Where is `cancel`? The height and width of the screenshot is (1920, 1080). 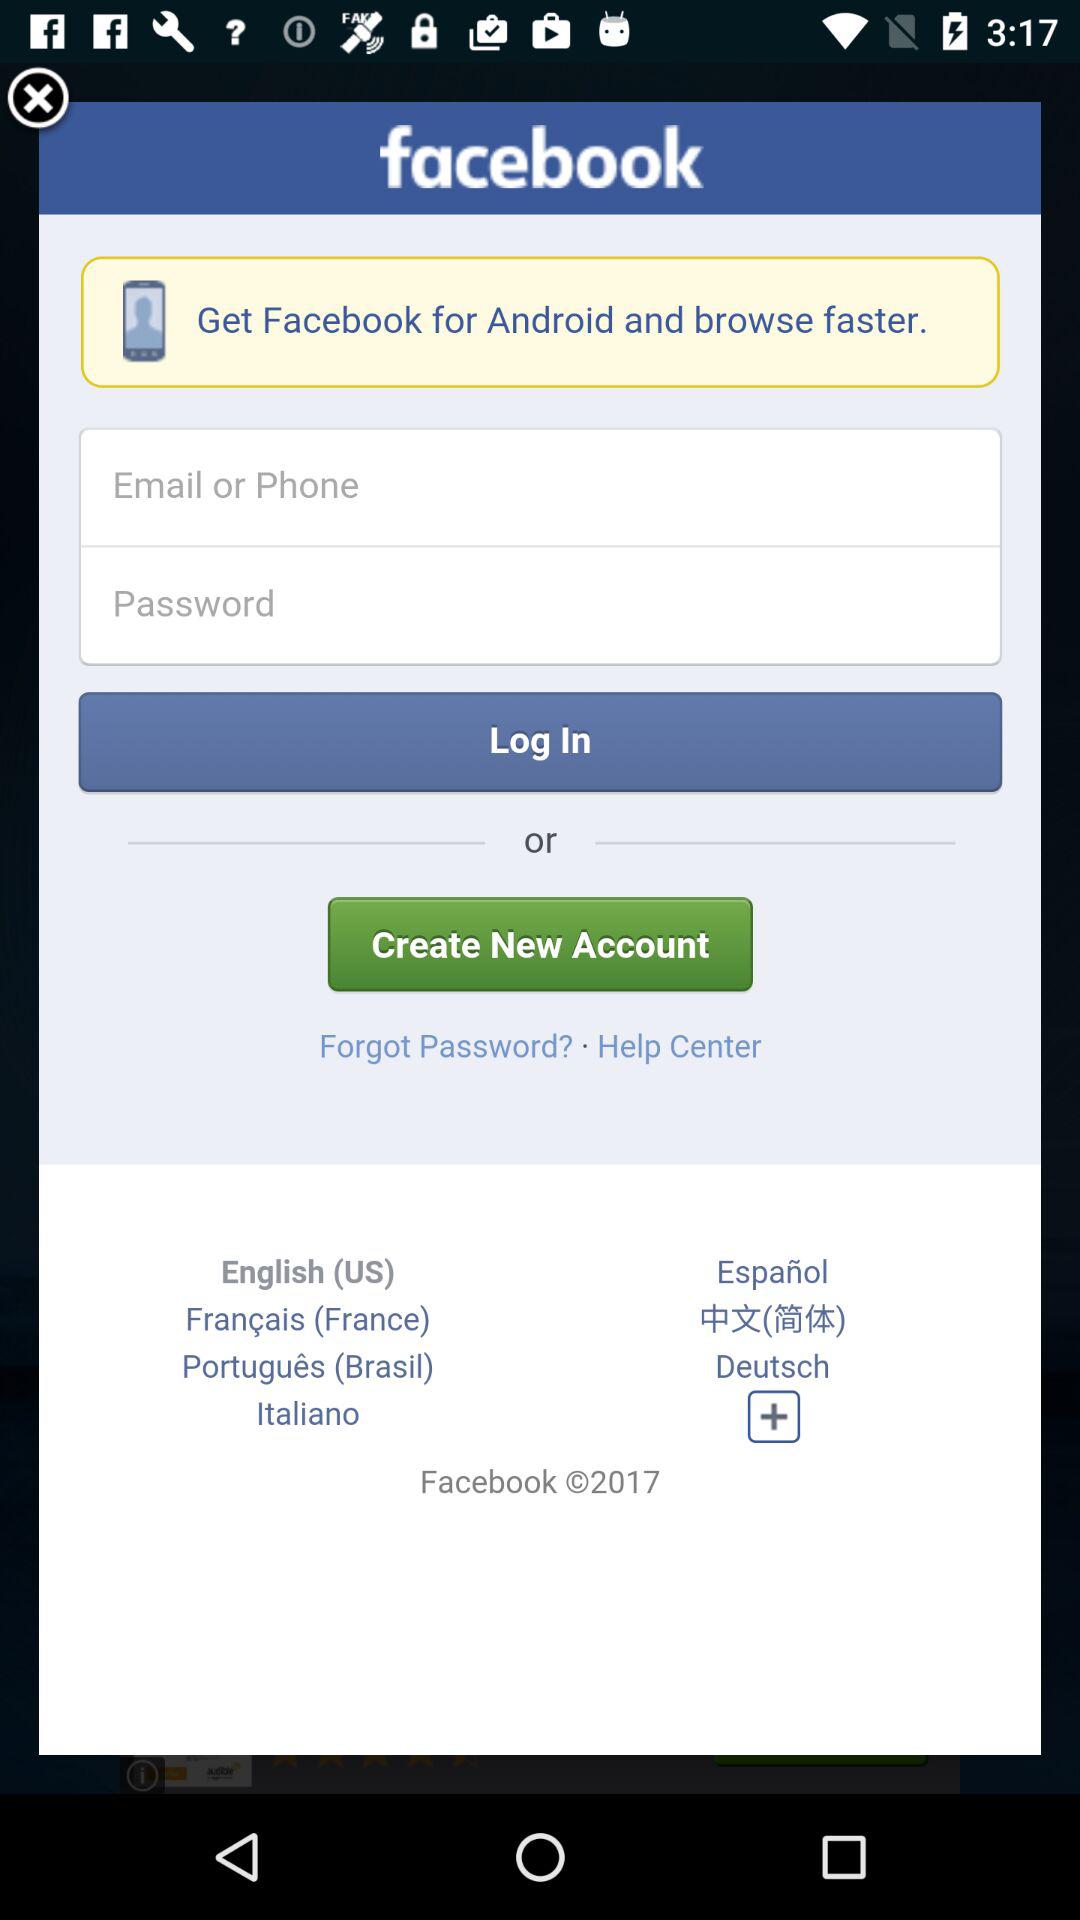 cancel is located at coordinates (38, 102).